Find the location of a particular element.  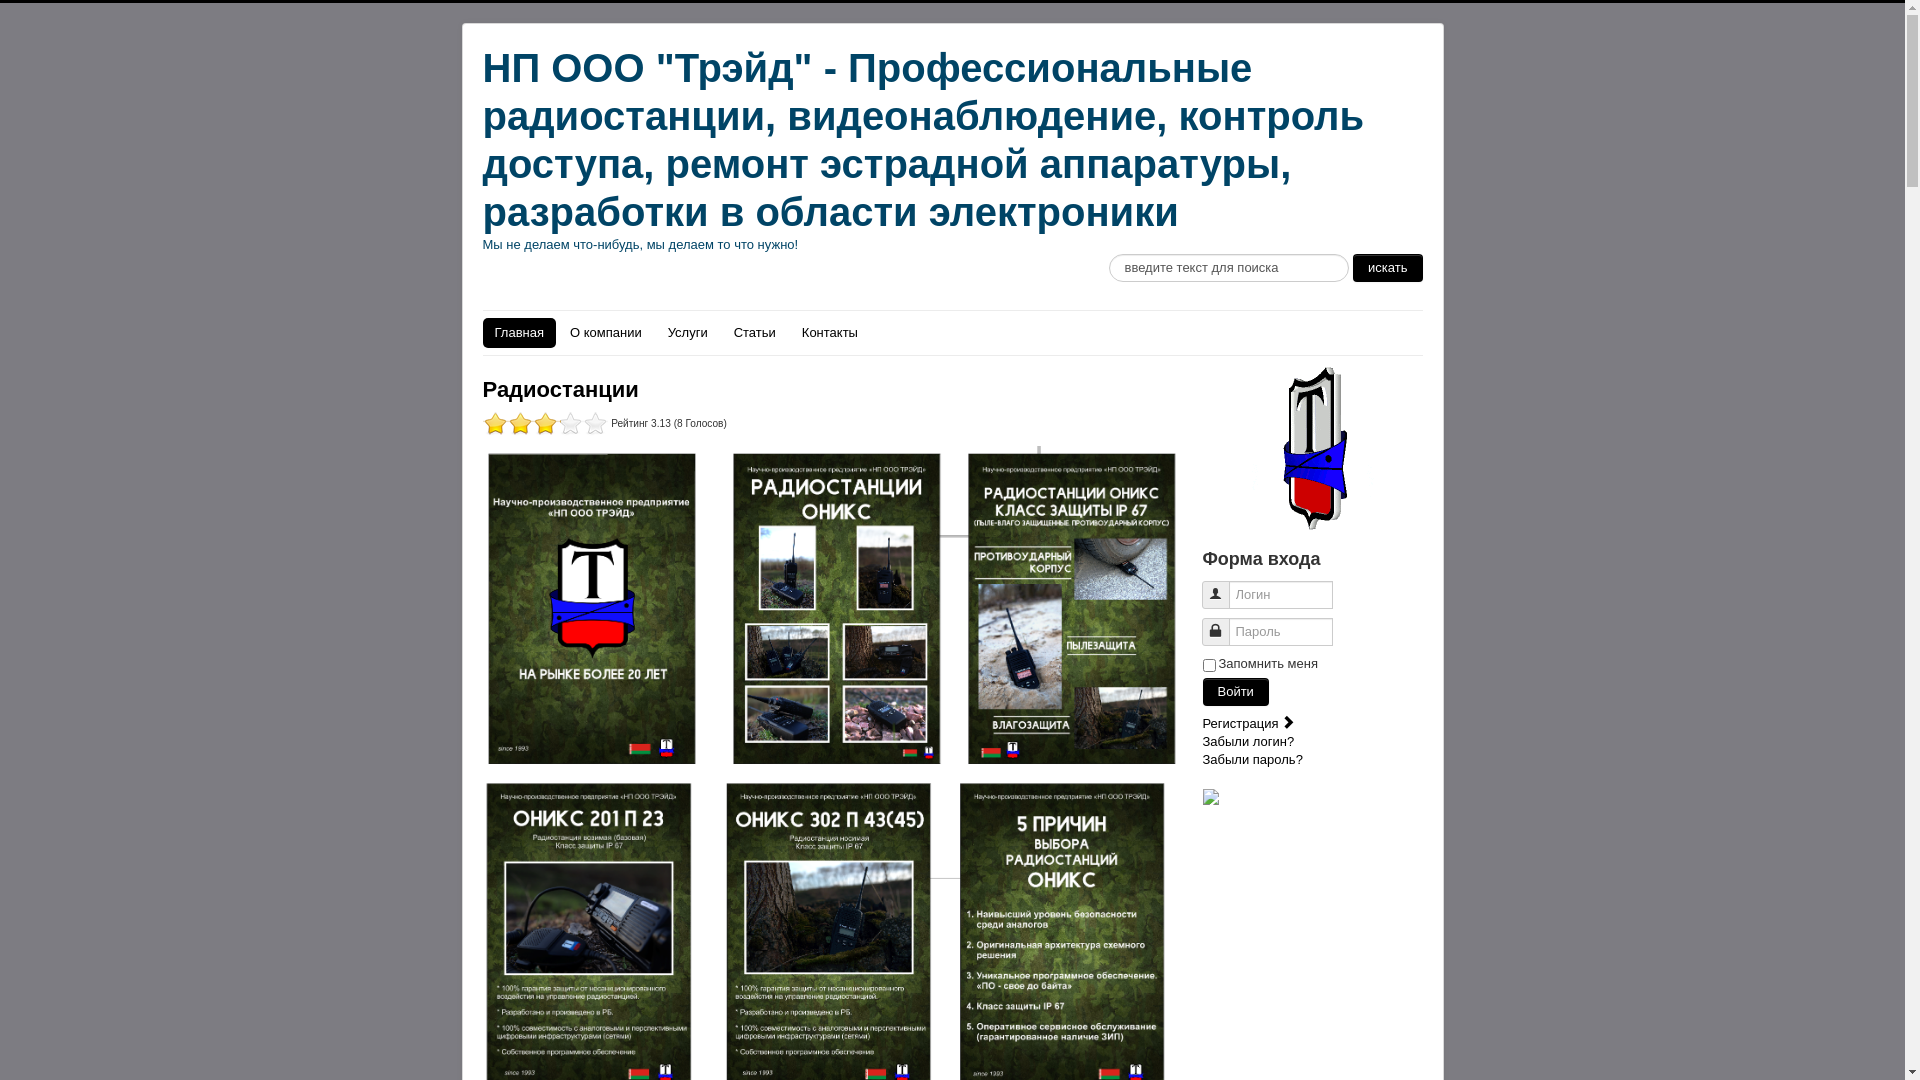

1 is located at coordinates (507, 424).